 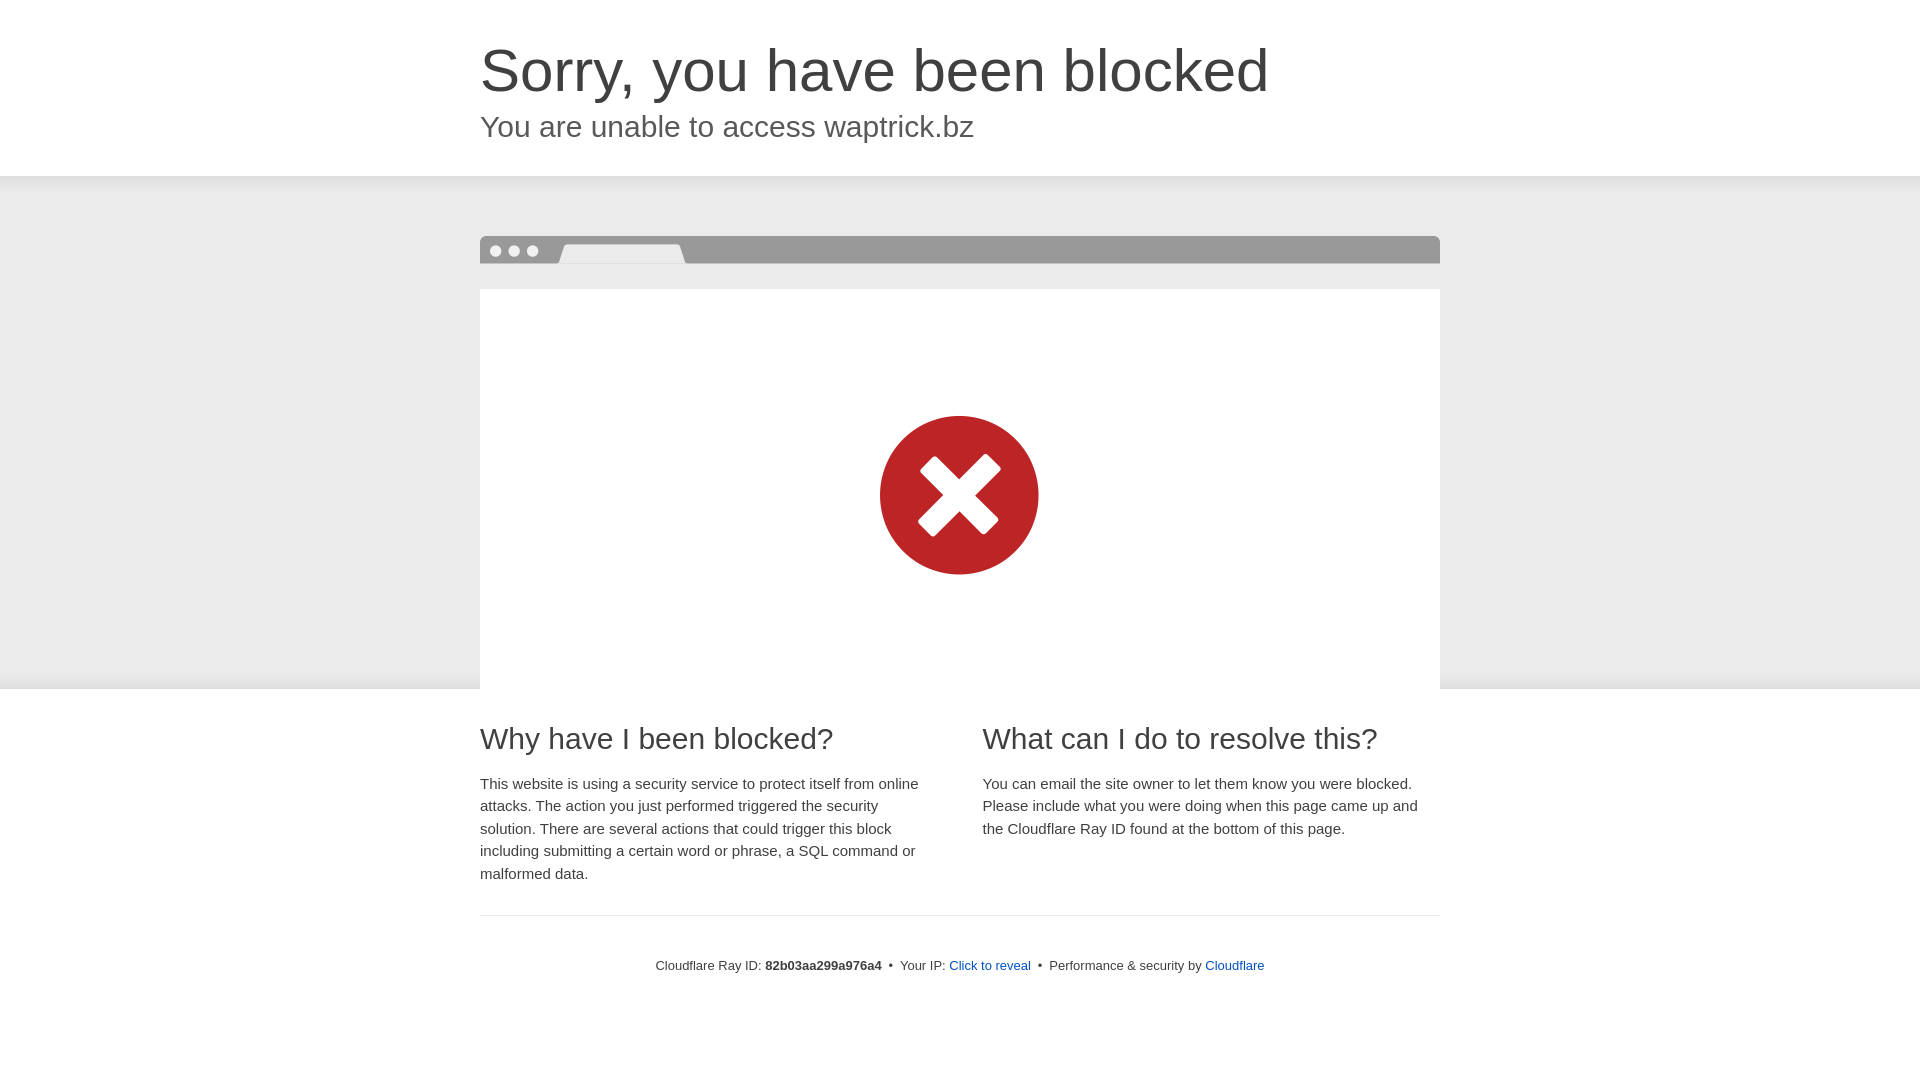 What do you see at coordinates (1234, 966) in the screenshot?
I see `Cloudflare` at bounding box center [1234, 966].